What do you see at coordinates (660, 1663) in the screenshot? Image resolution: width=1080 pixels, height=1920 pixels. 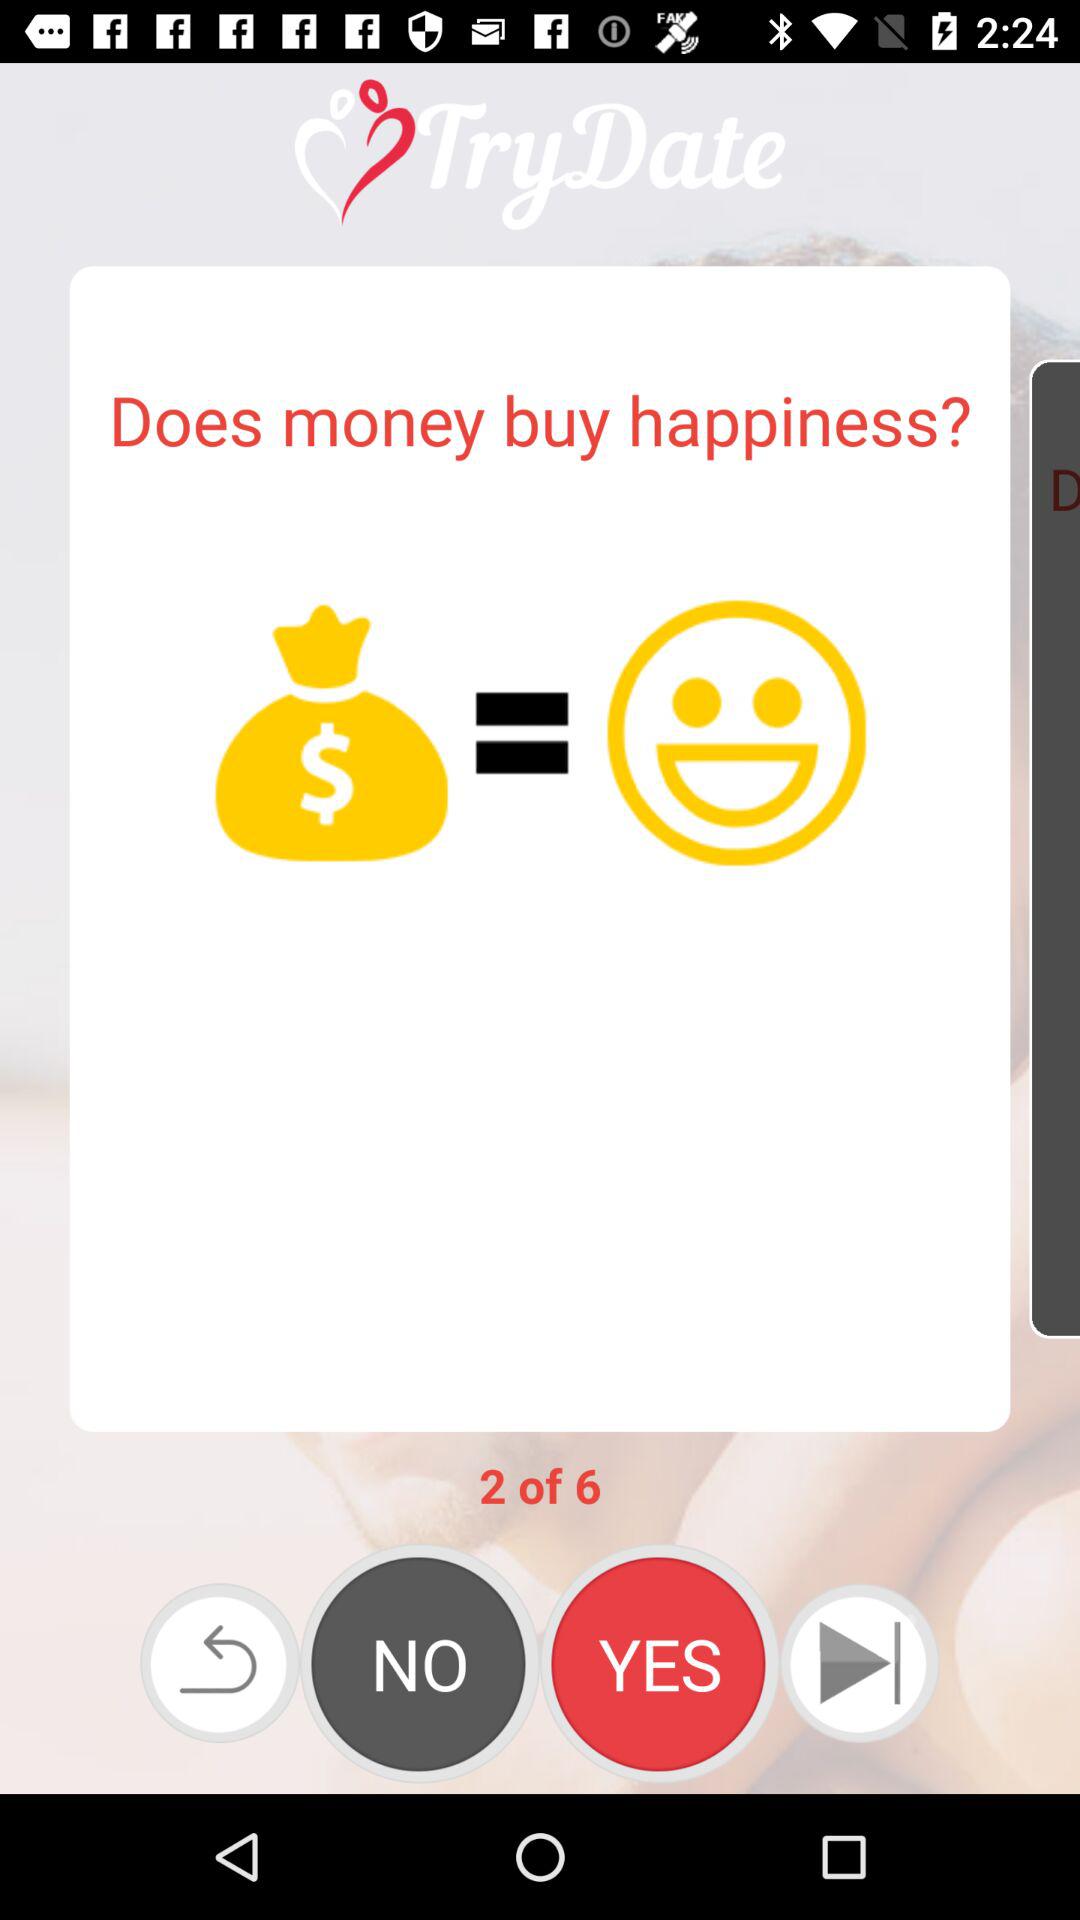 I see `poll answer yes` at bounding box center [660, 1663].